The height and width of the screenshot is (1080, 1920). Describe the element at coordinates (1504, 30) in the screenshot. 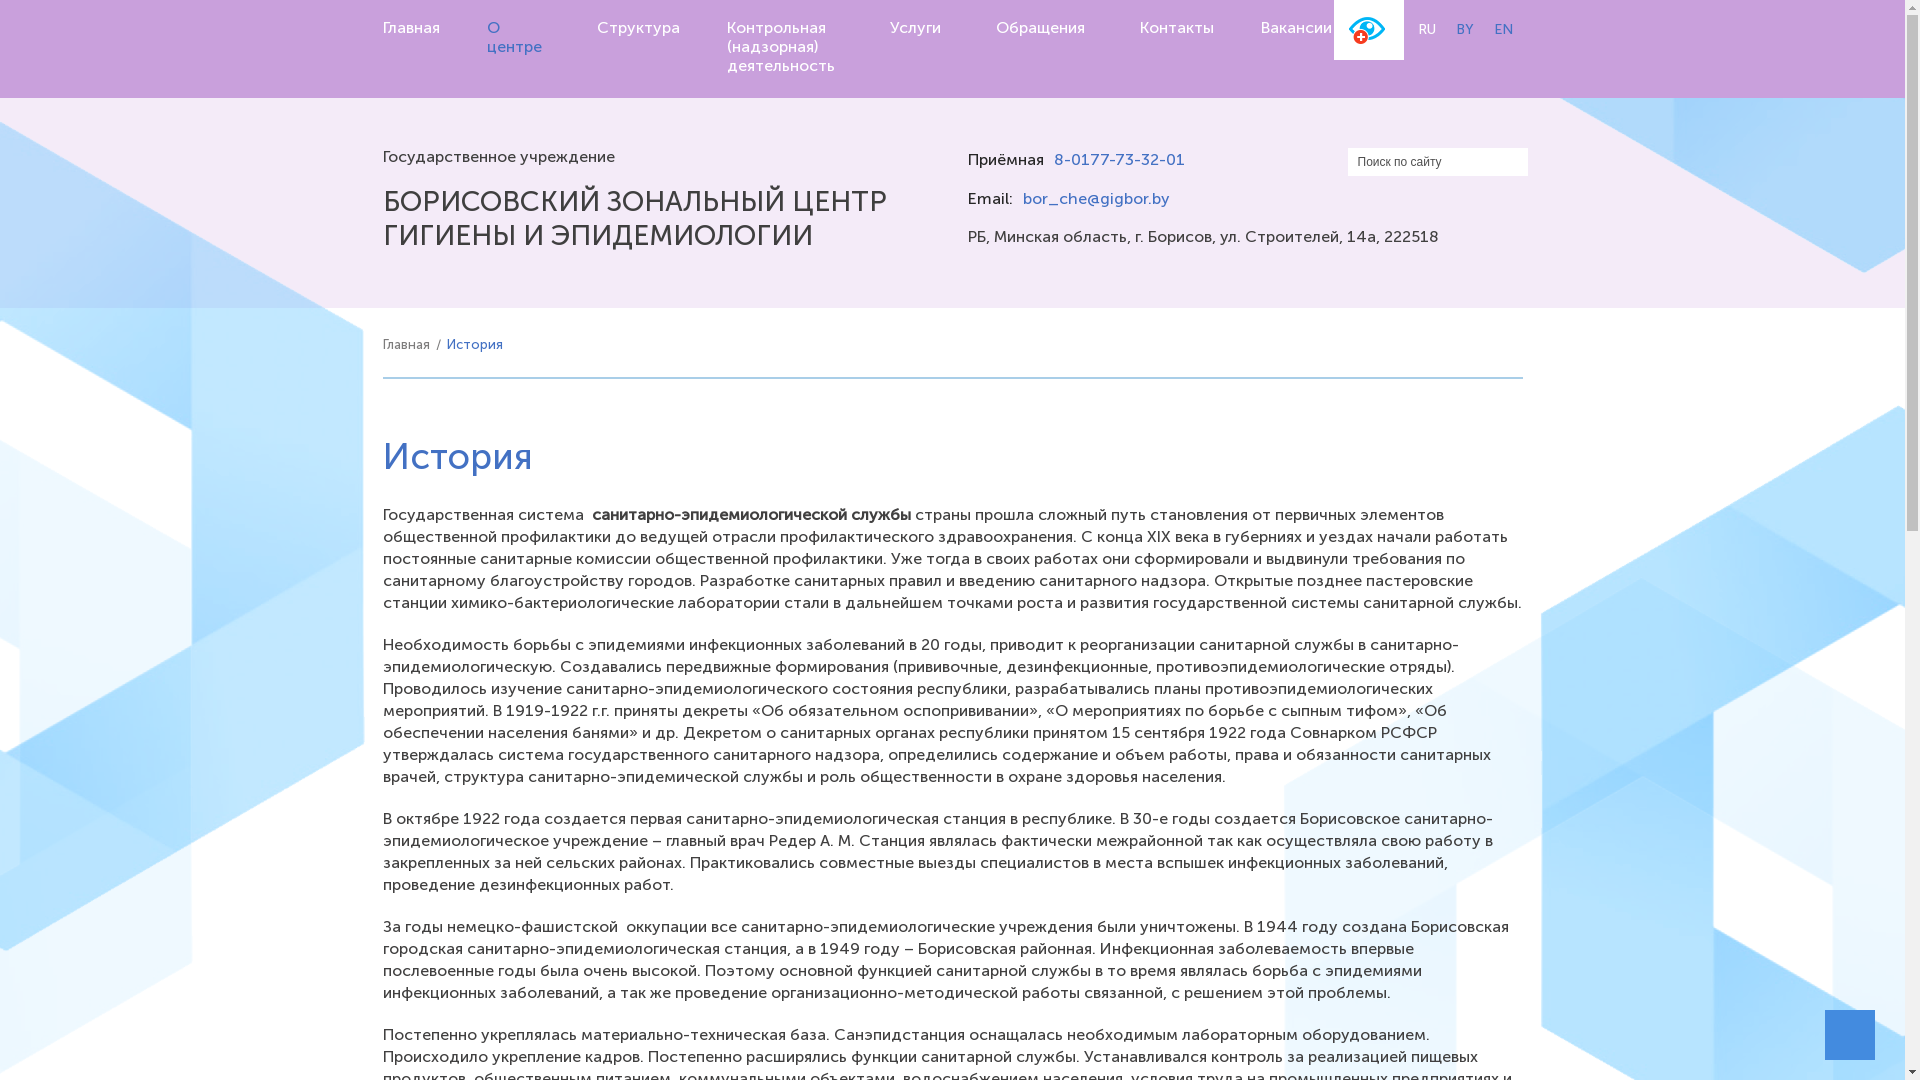

I see `EN` at that location.